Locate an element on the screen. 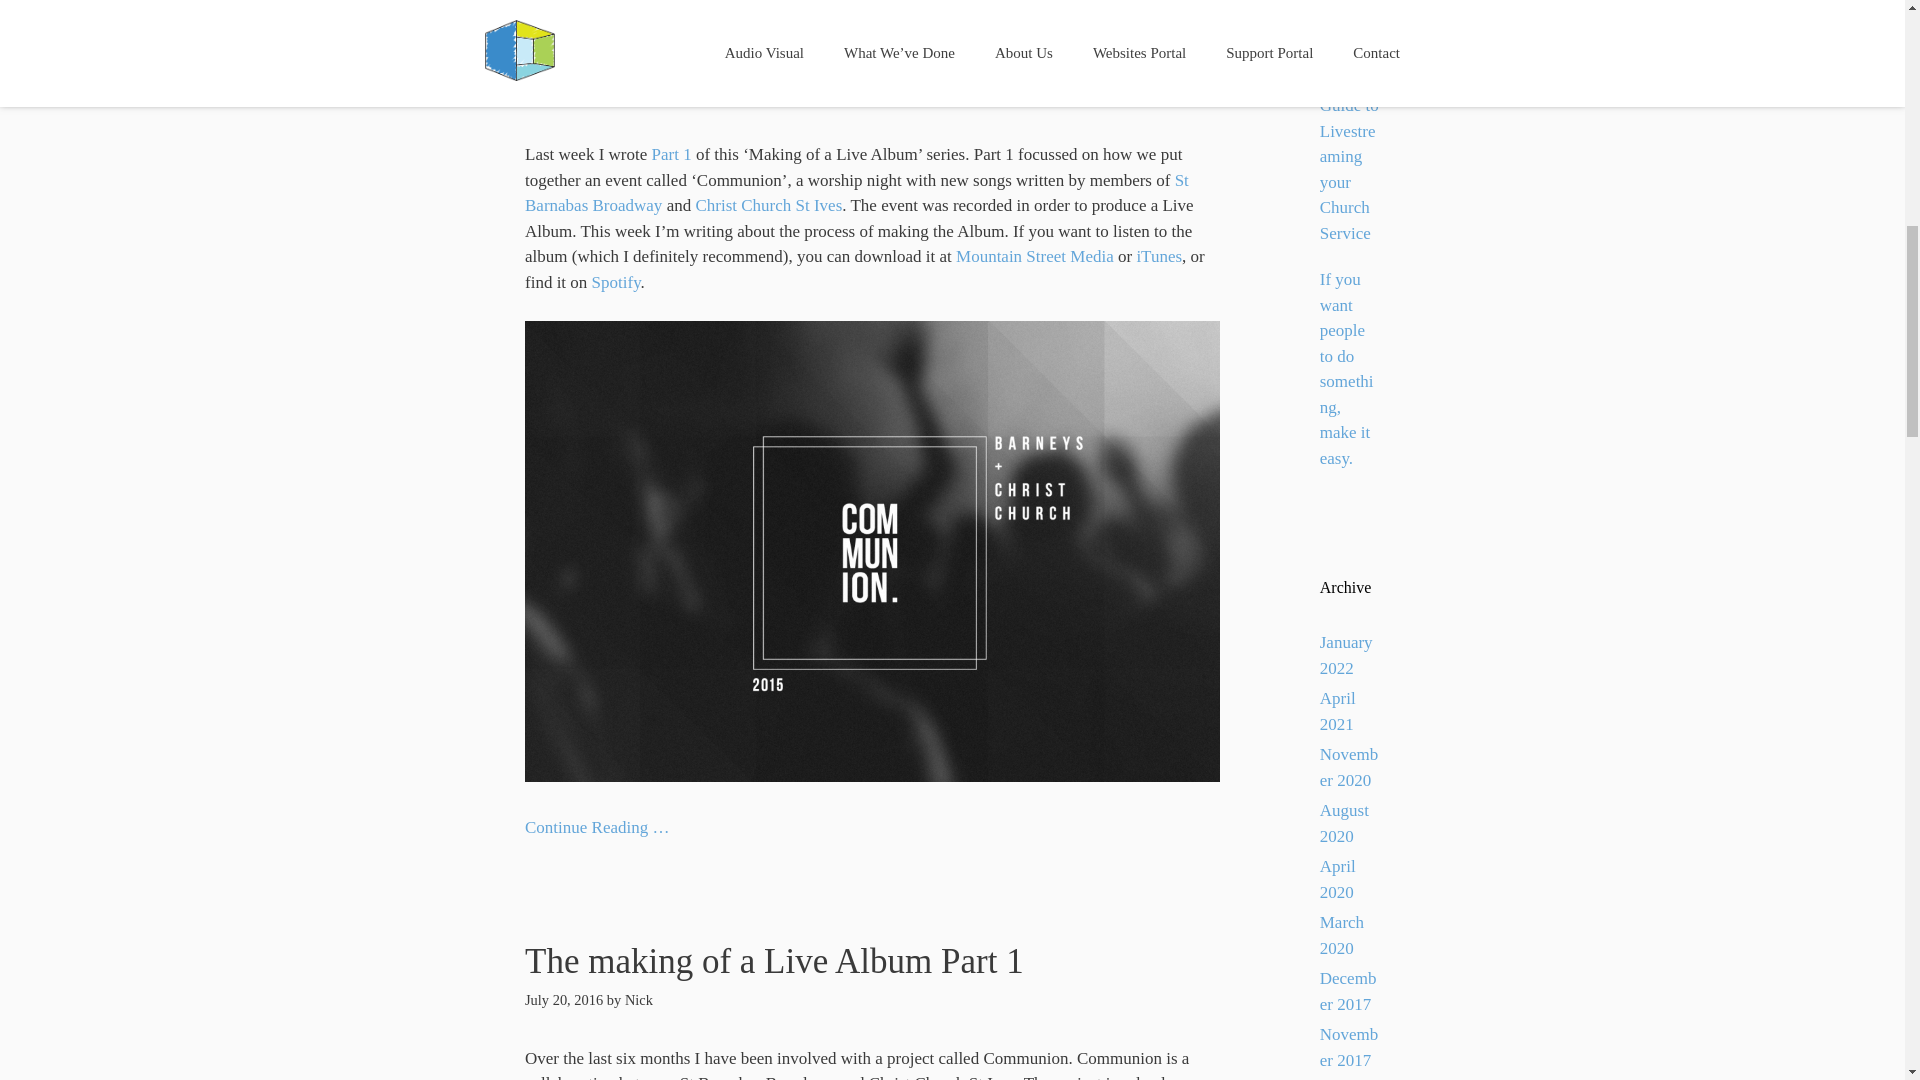  Nick is located at coordinates (638, 96).